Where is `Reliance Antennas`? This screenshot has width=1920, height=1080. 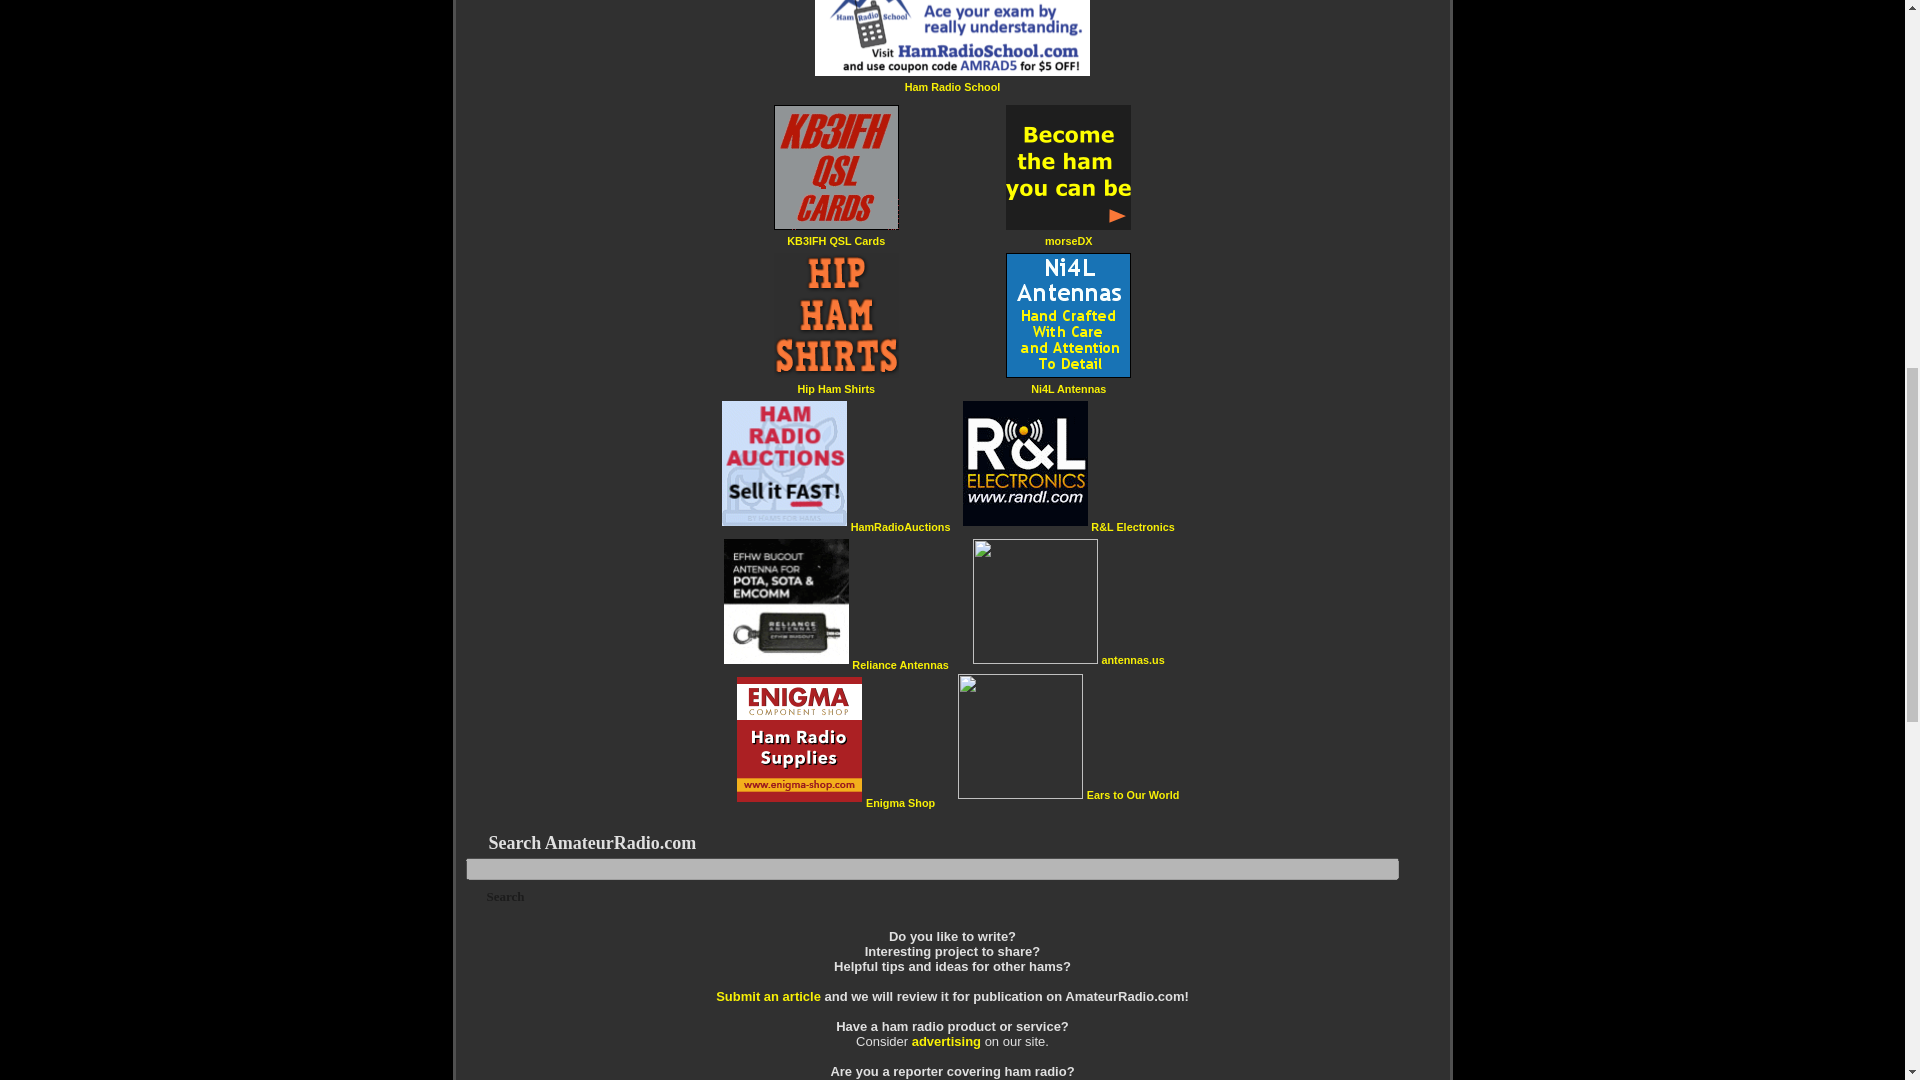 Reliance Antennas is located at coordinates (900, 664).